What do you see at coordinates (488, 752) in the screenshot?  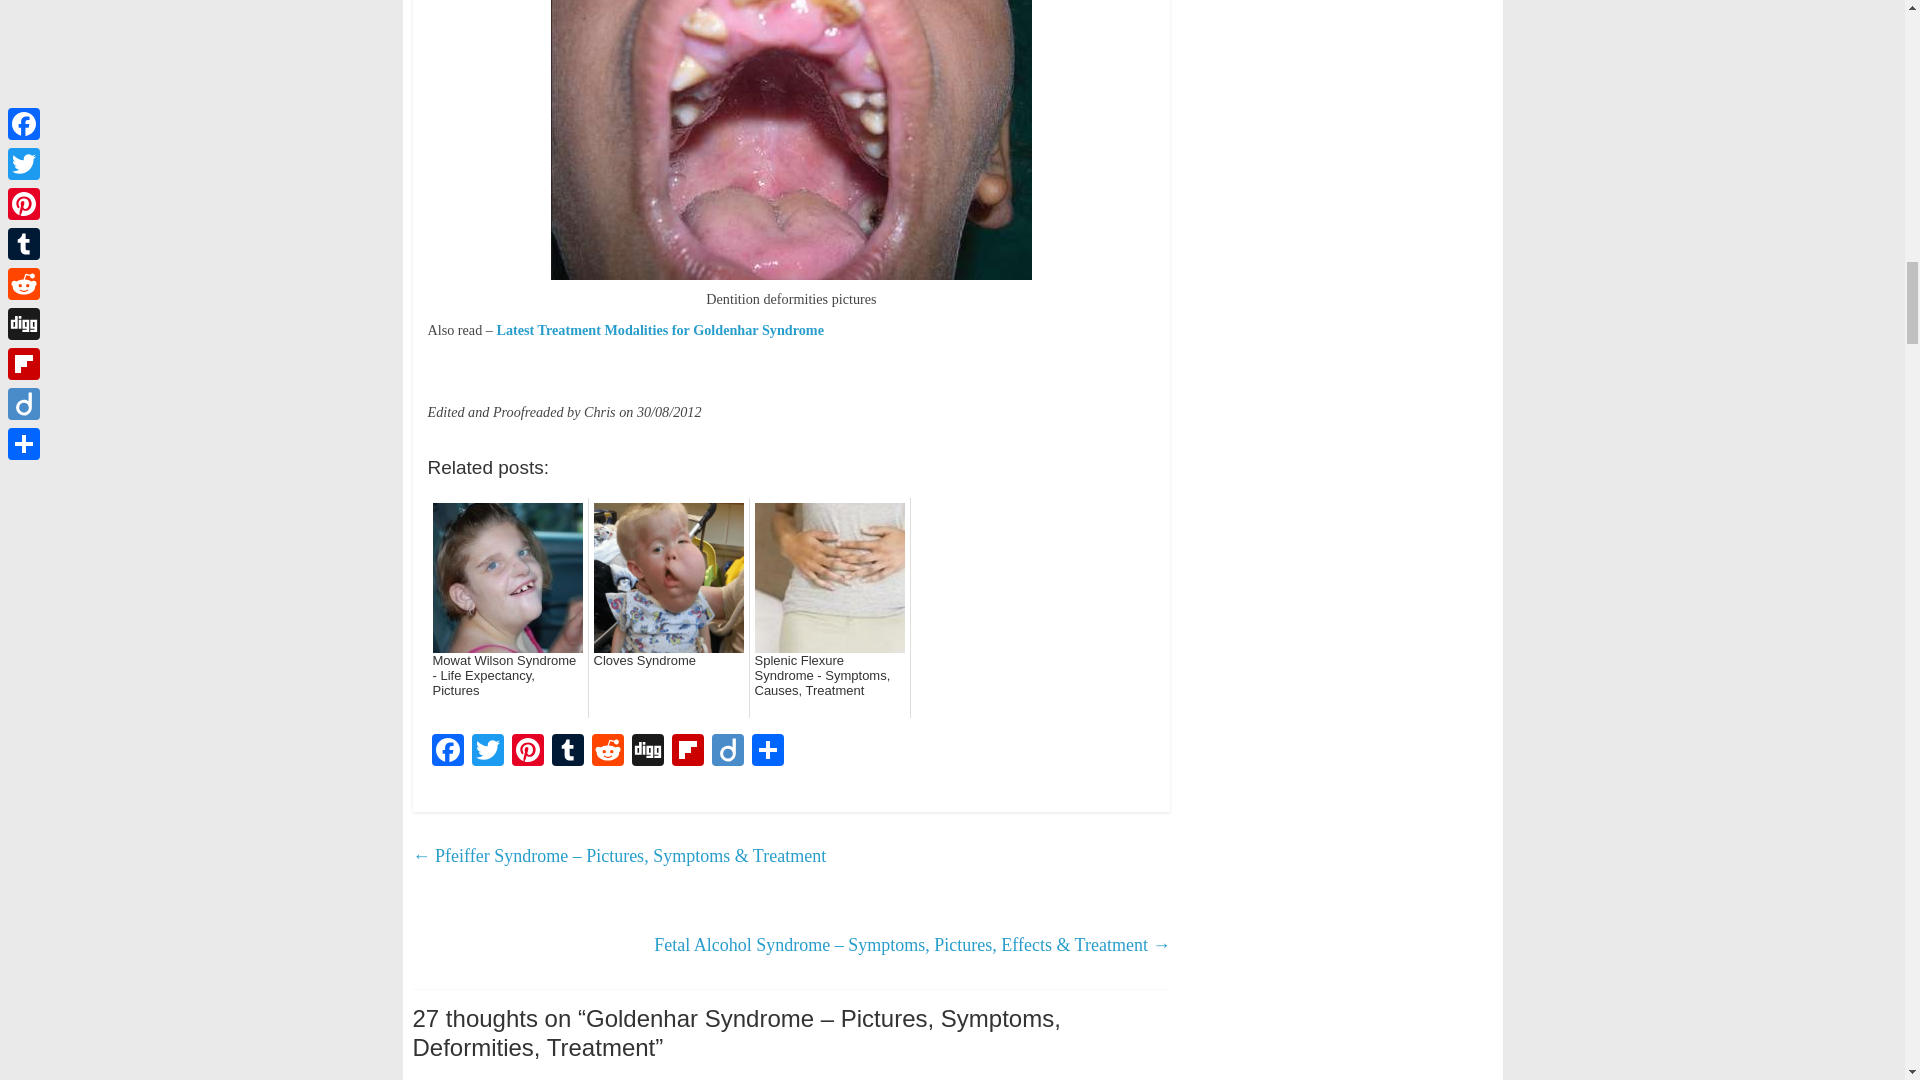 I see `Twitter` at bounding box center [488, 752].